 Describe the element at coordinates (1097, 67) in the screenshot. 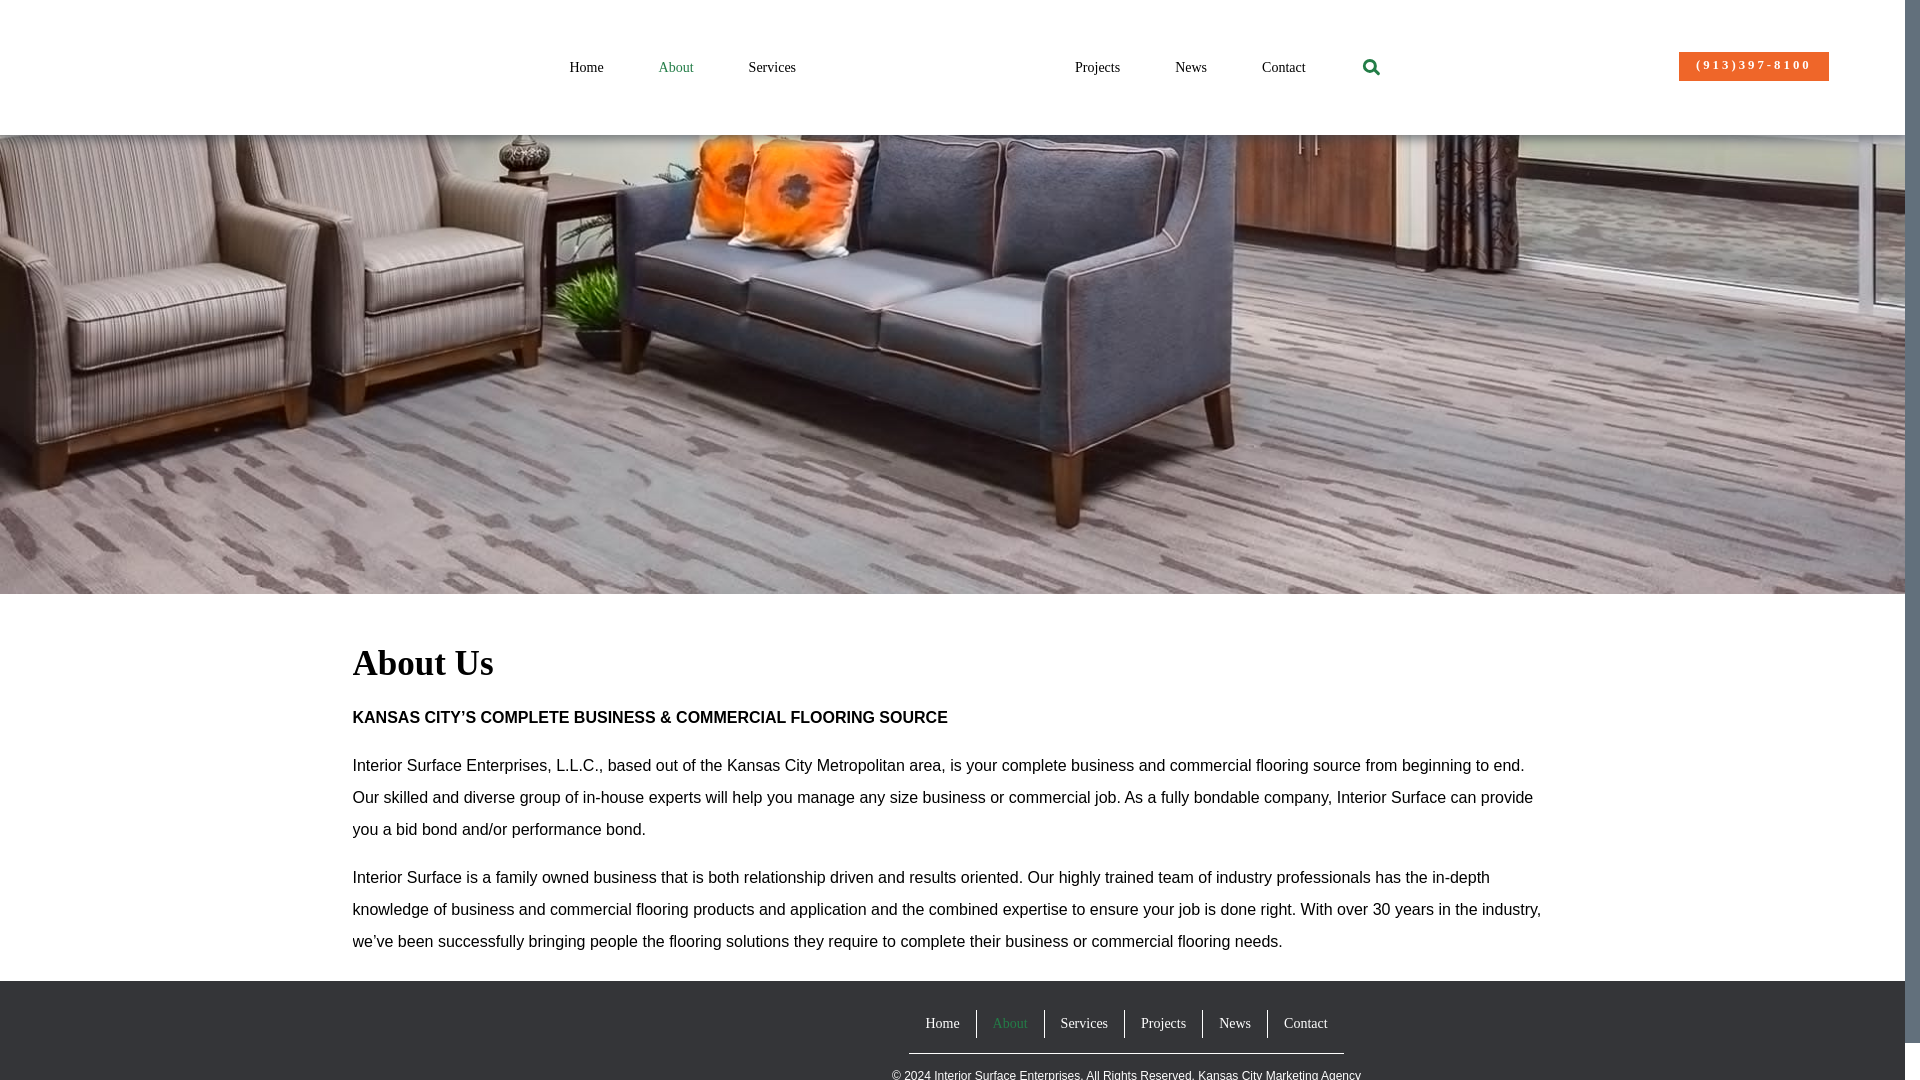

I see `Projects` at that location.